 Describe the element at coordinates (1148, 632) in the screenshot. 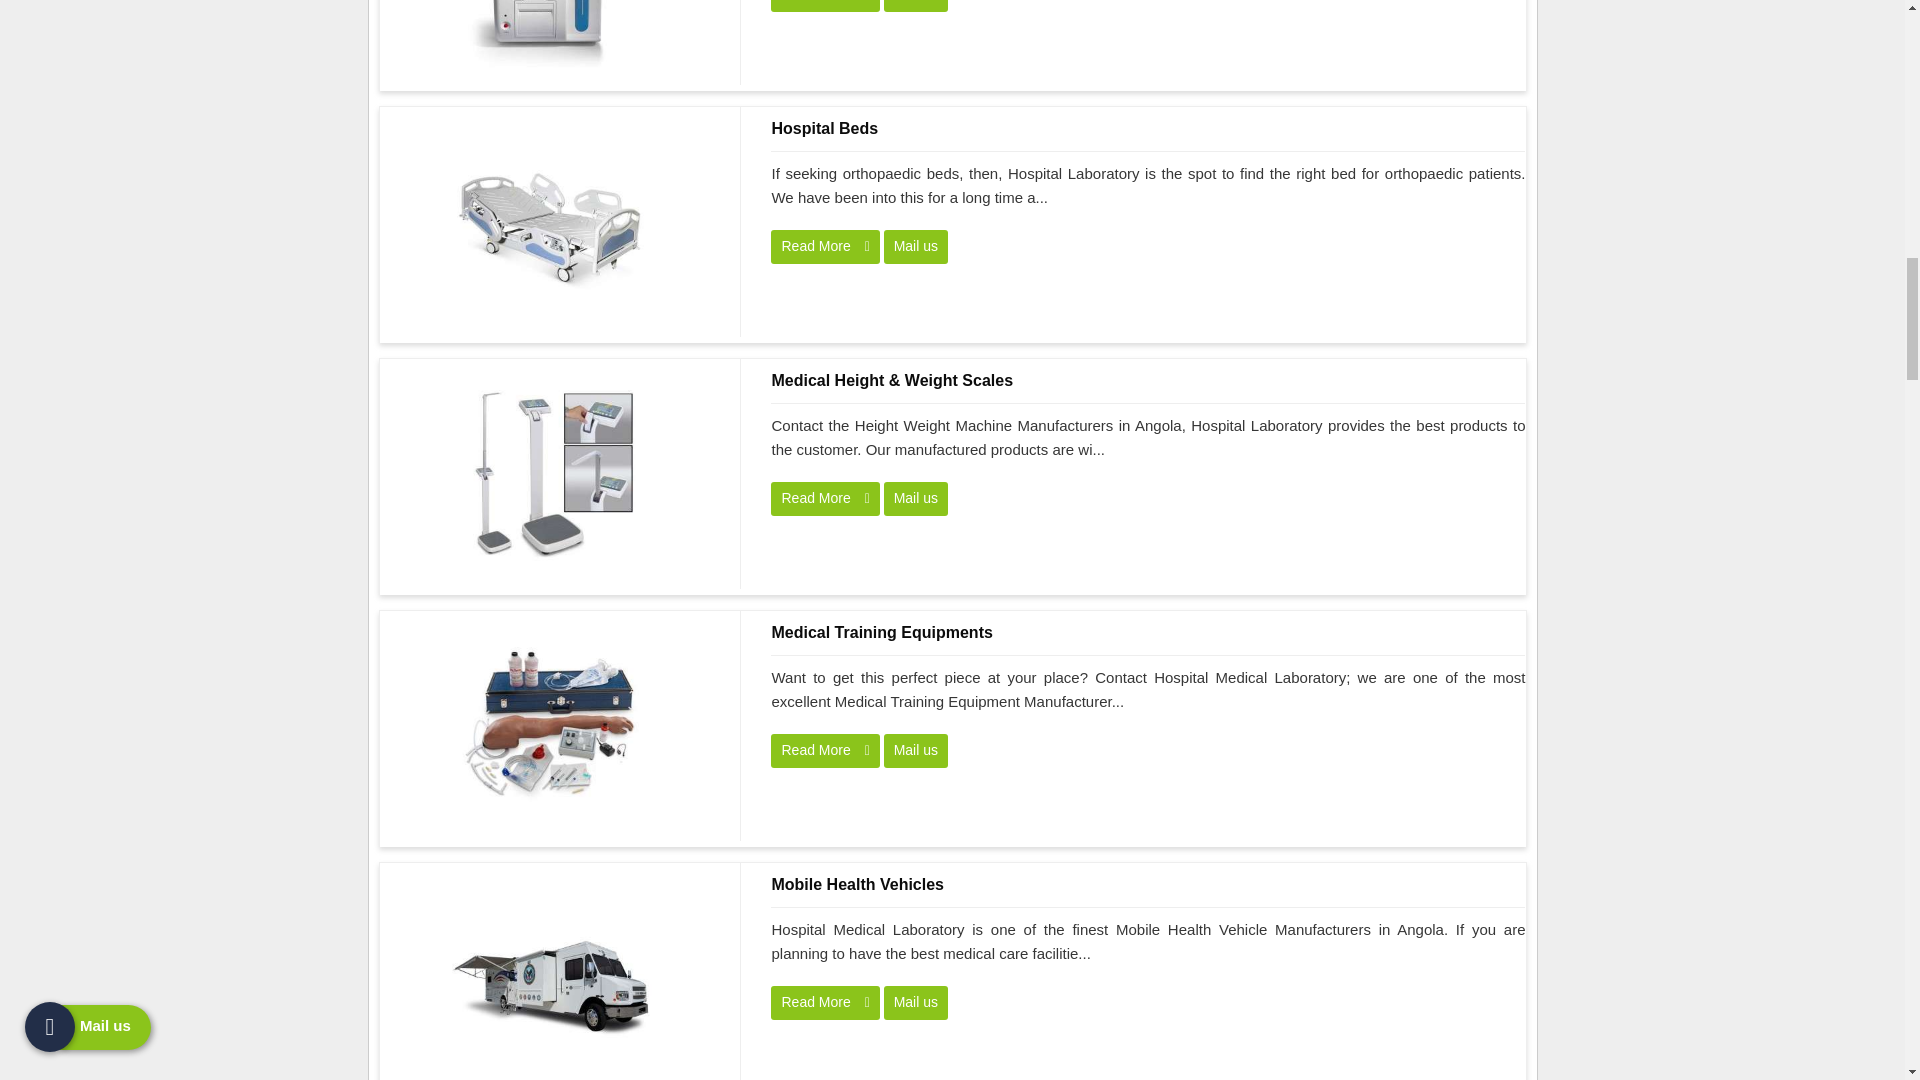

I see `Medical Training Equipments` at that location.